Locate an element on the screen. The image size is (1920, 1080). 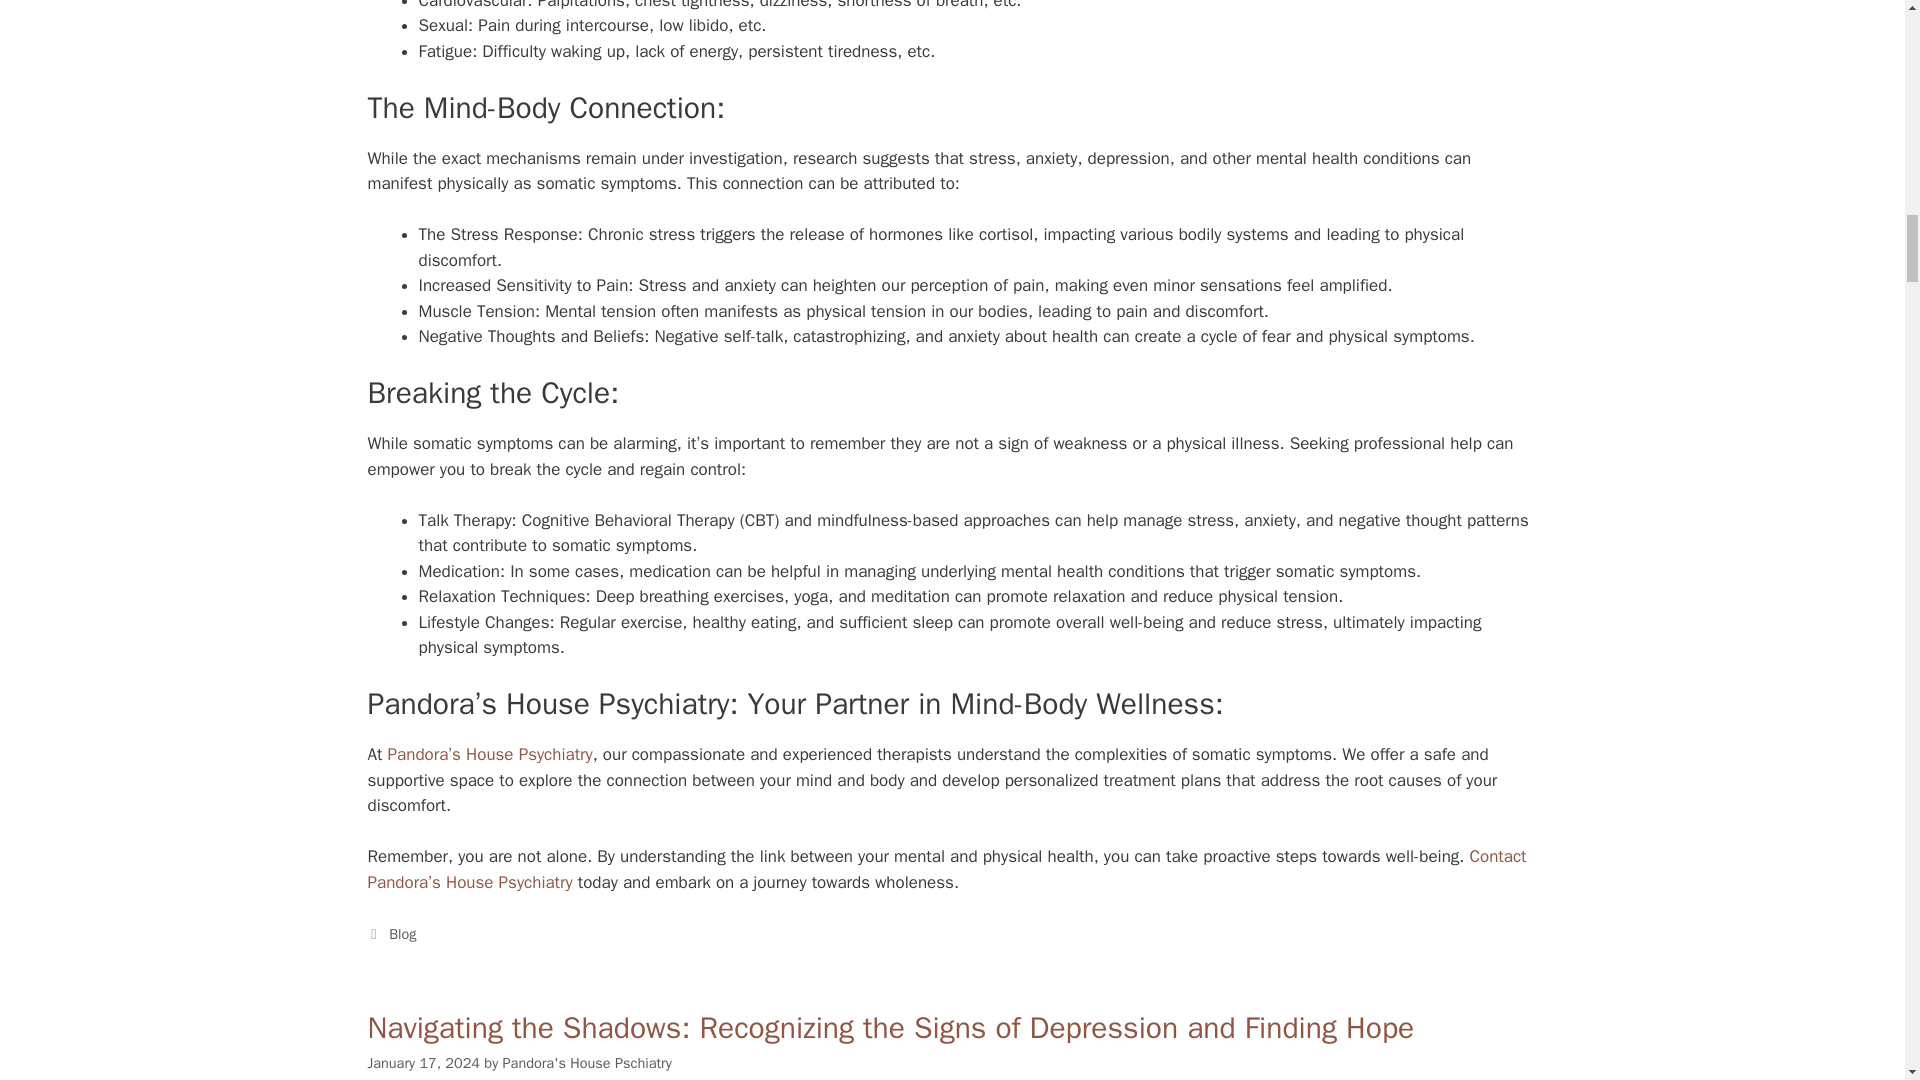
10:10 pm is located at coordinates (424, 1063).